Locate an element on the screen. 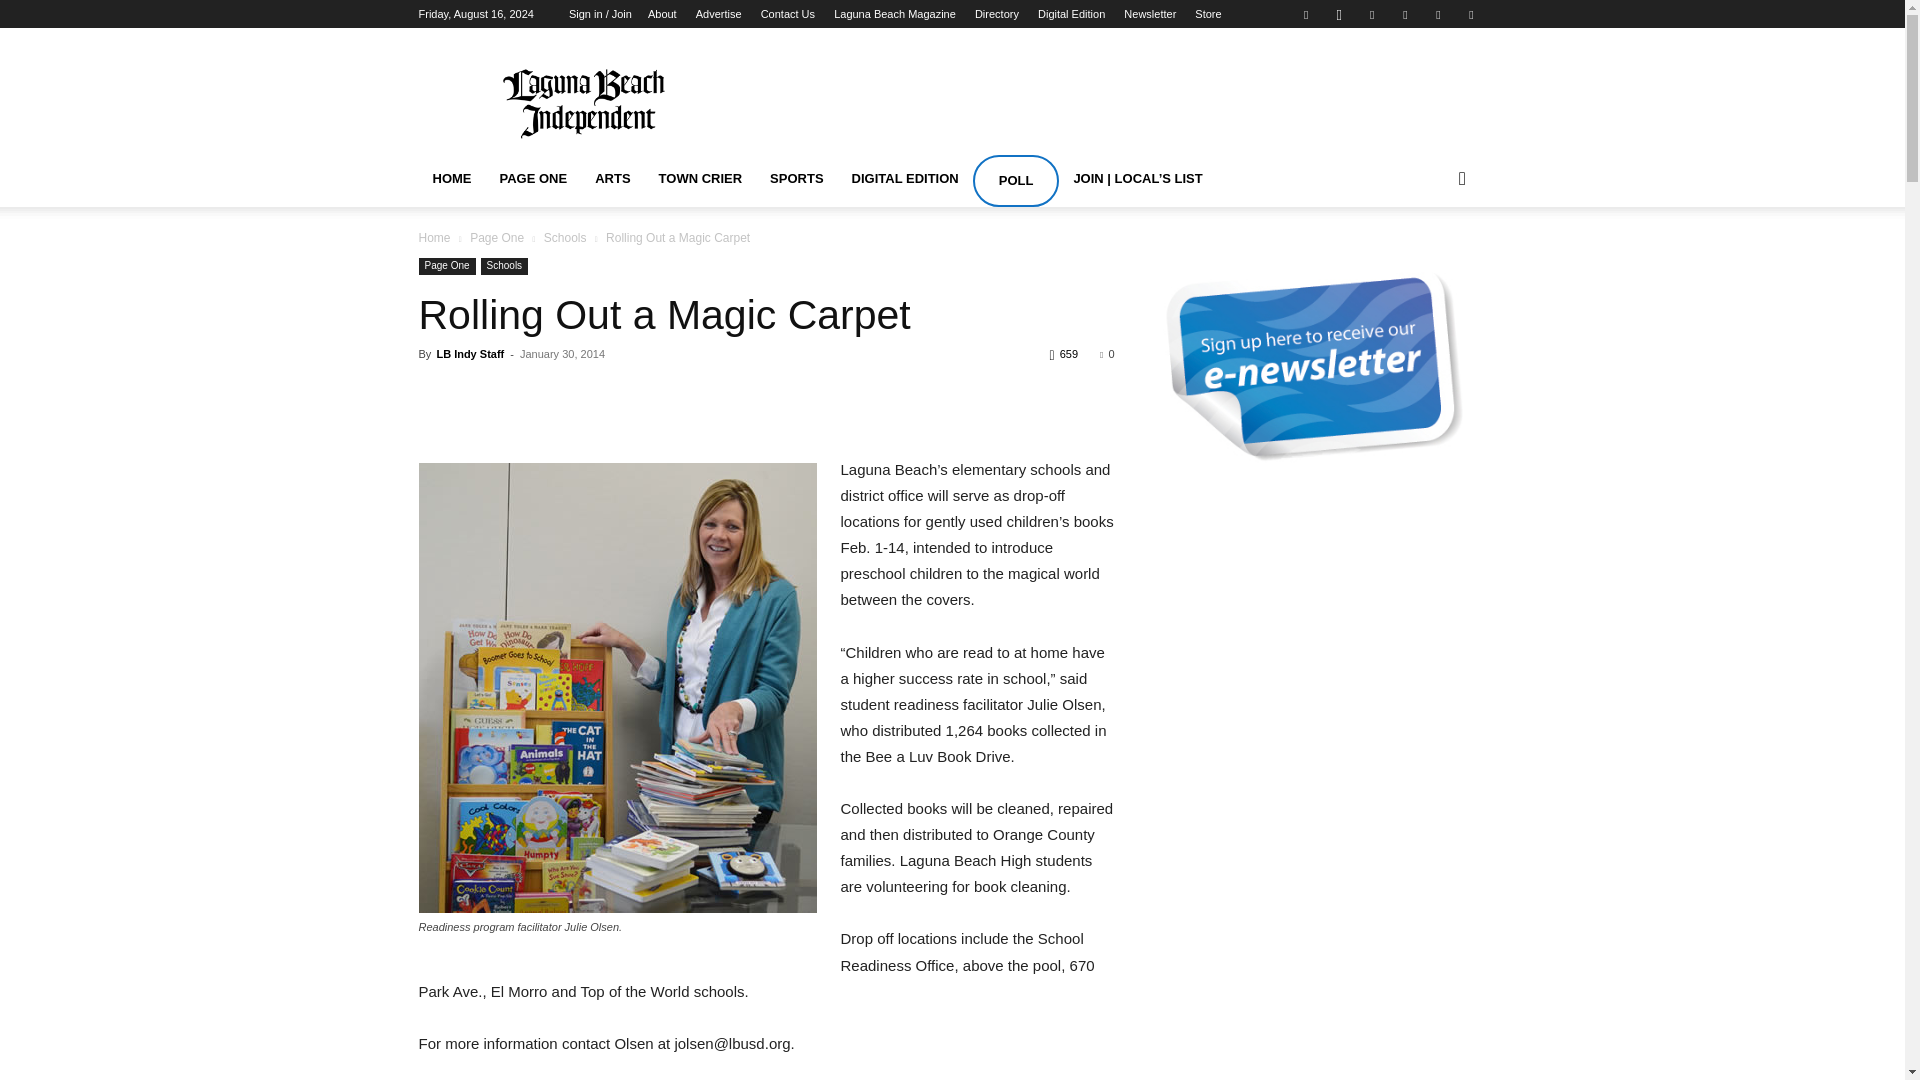 The image size is (1920, 1080). Instagram is located at coordinates (1338, 14).